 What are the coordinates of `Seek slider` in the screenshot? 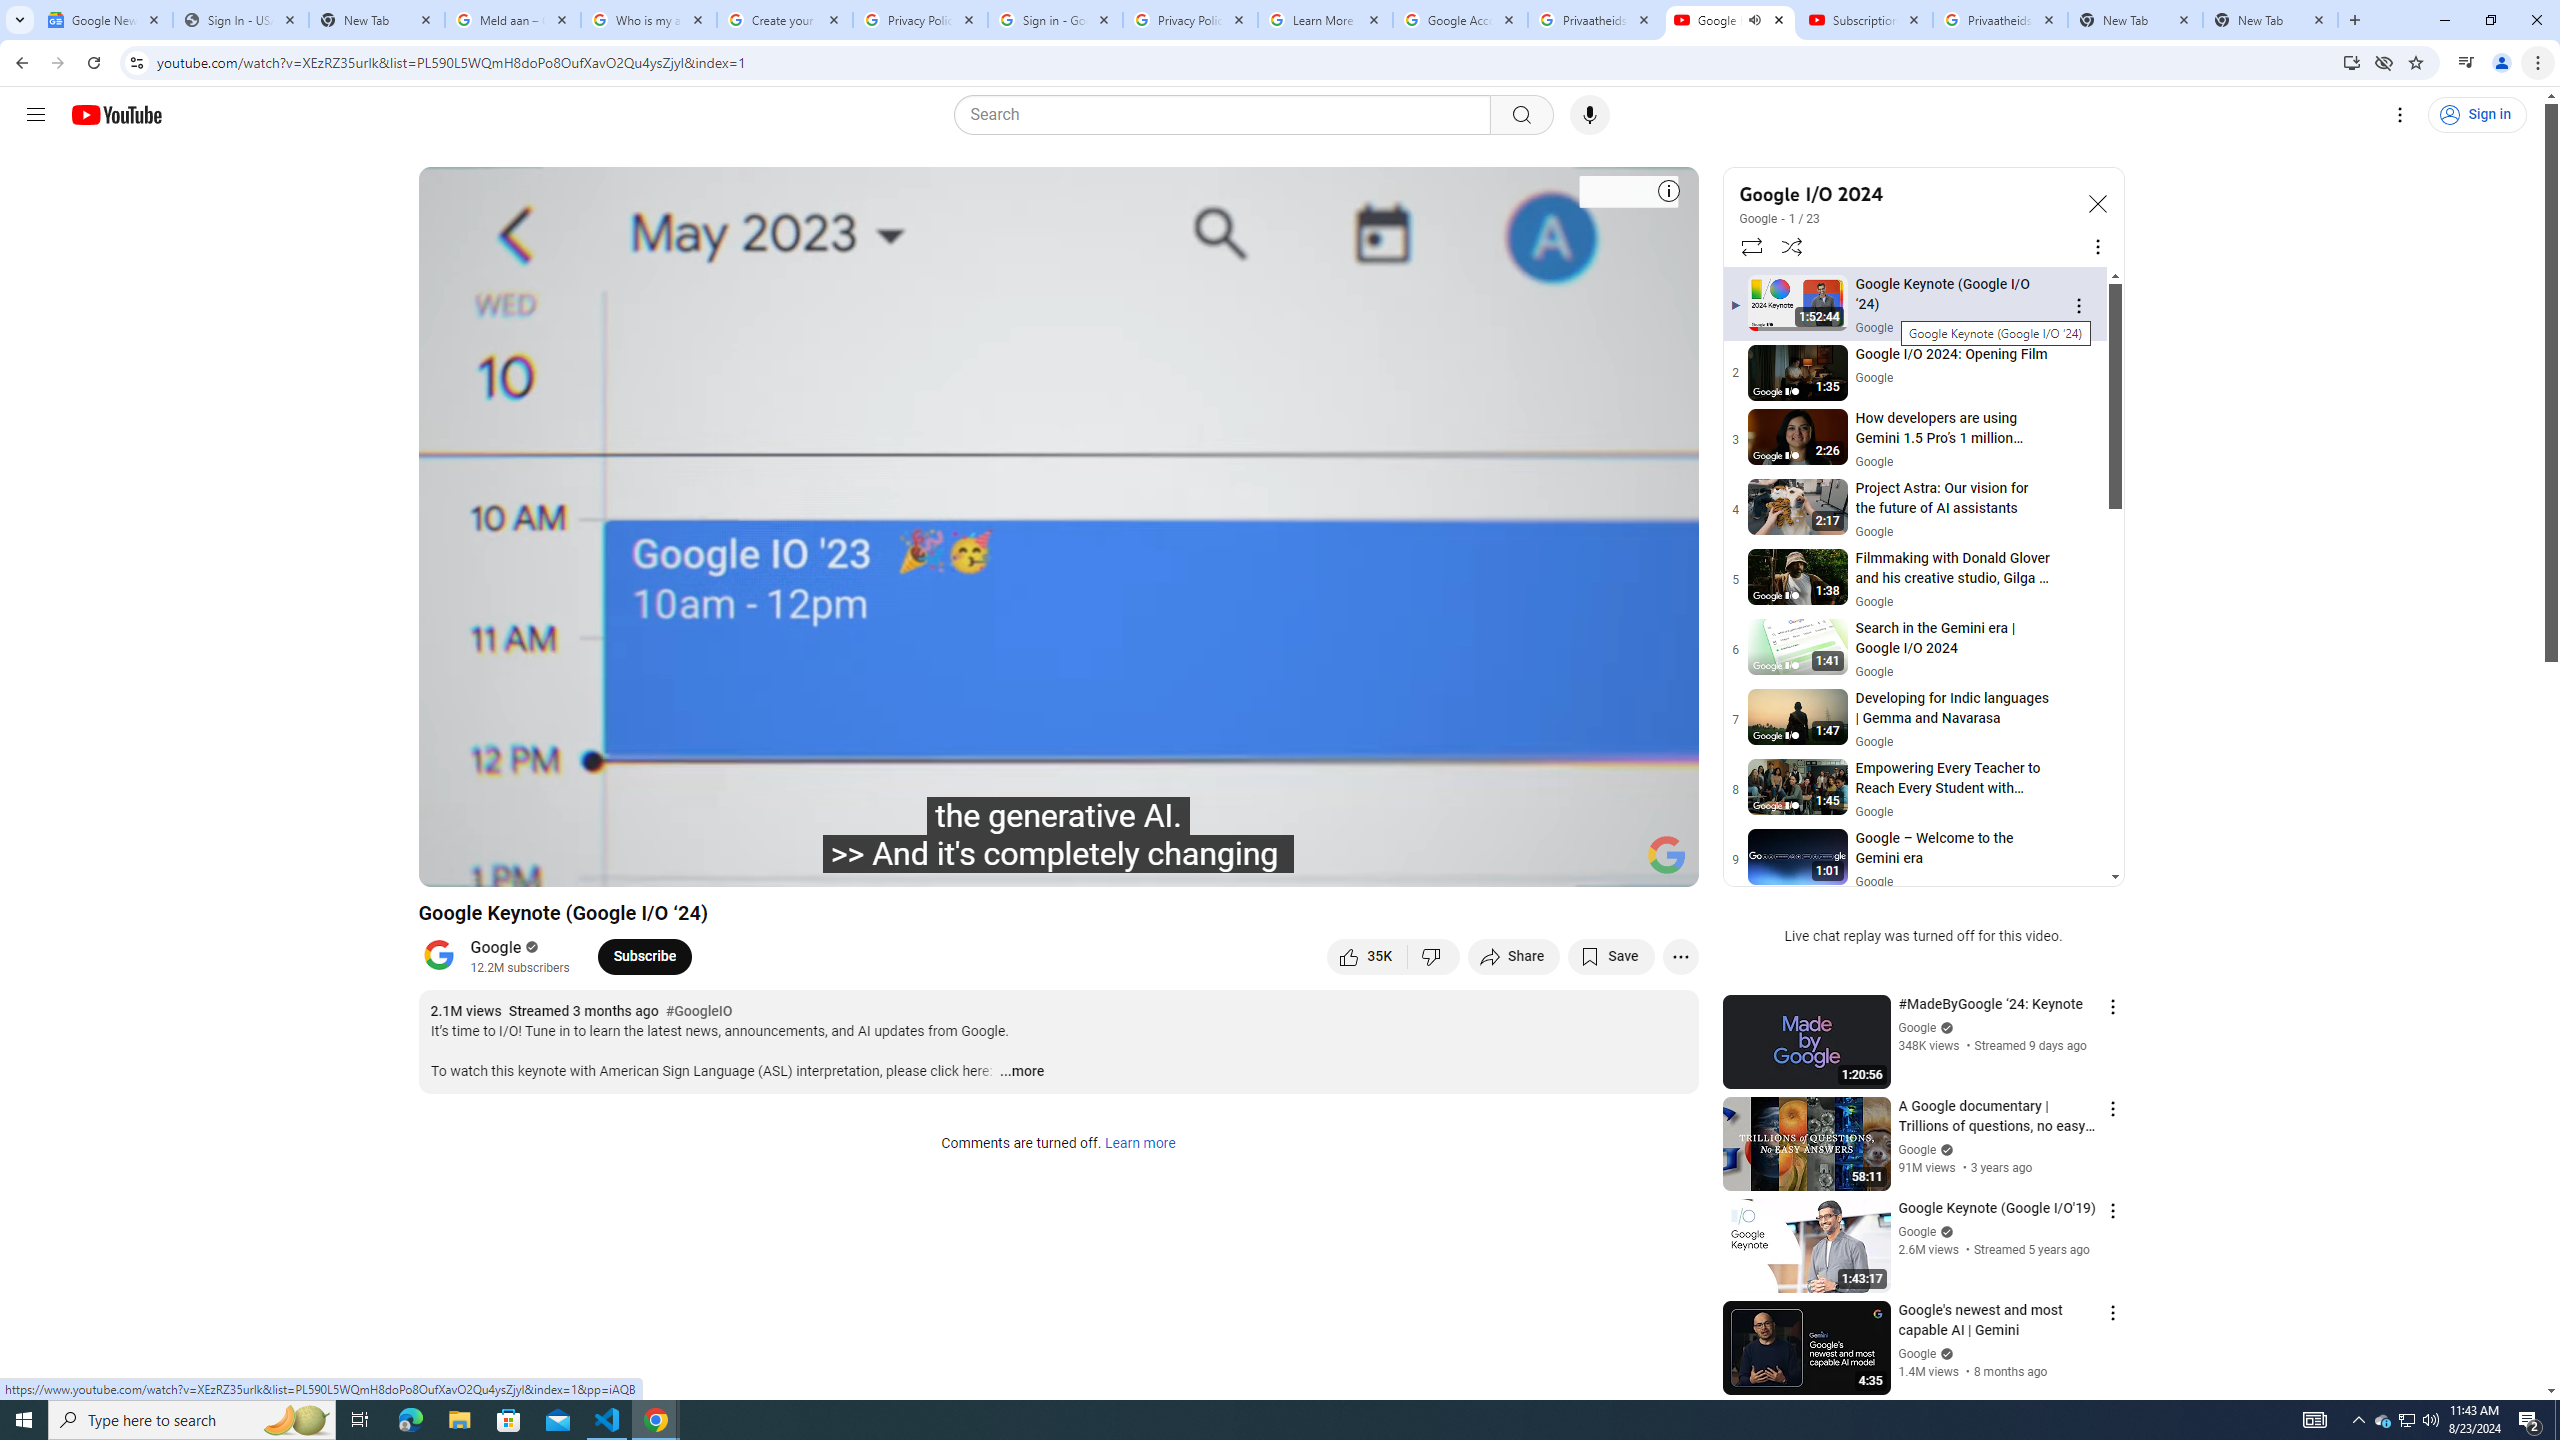 It's located at (1058, 837).